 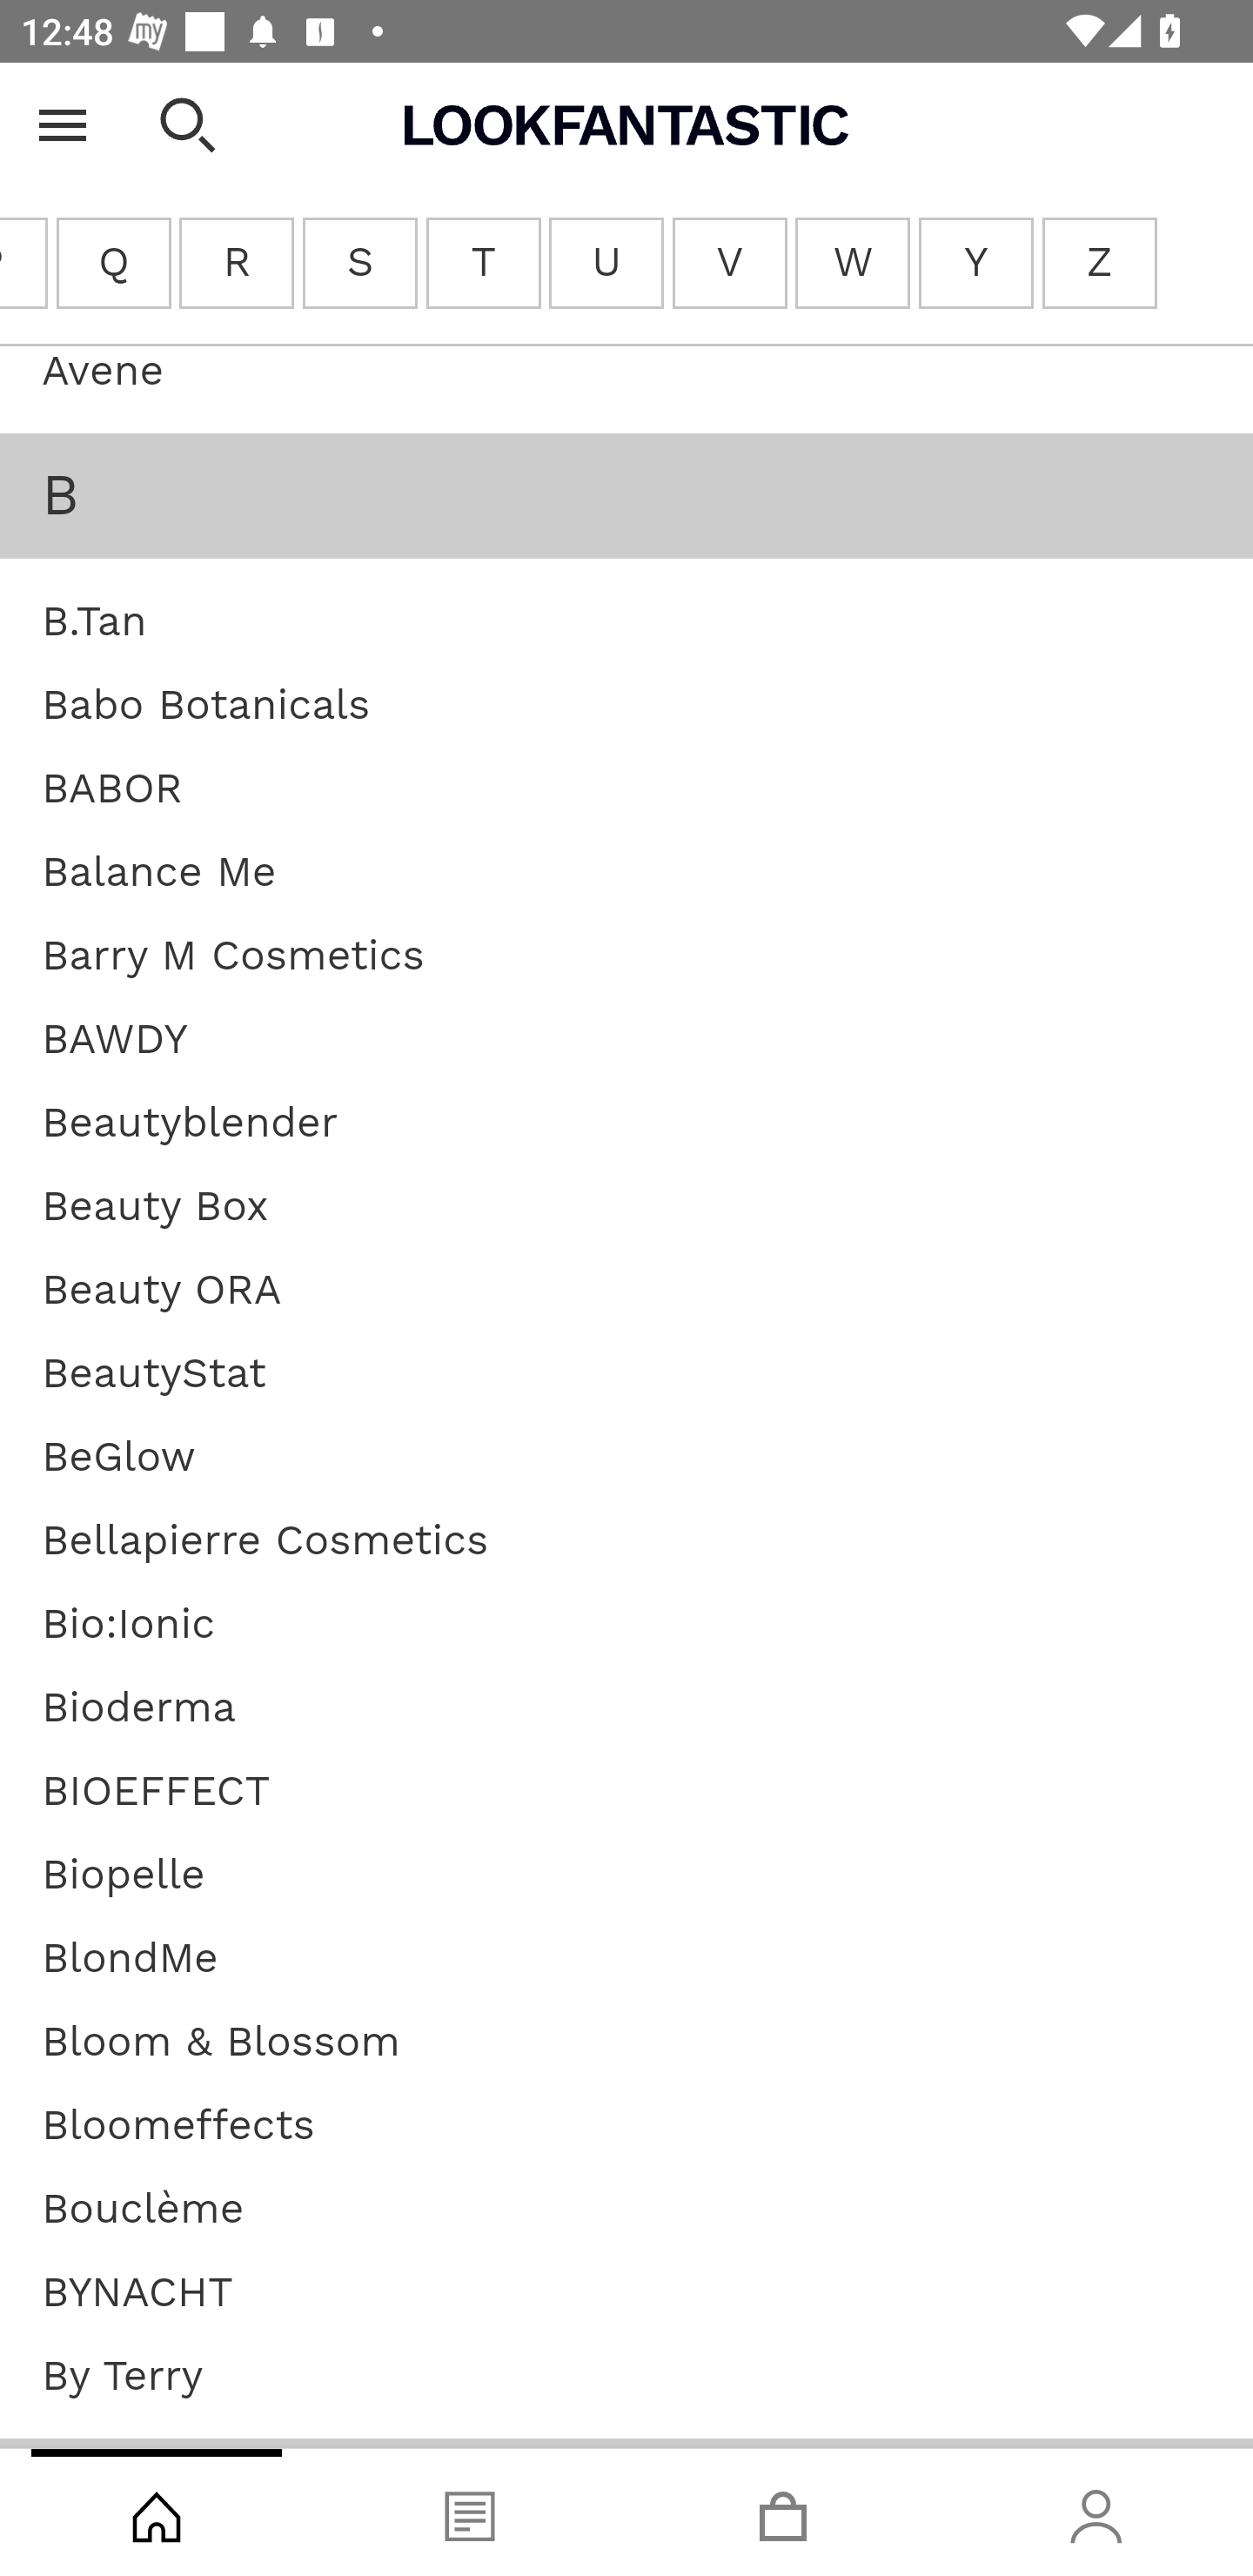 What do you see at coordinates (1096, 2512) in the screenshot?
I see `Account, tab, 4 of 4` at bounding box center [1096, 2512].